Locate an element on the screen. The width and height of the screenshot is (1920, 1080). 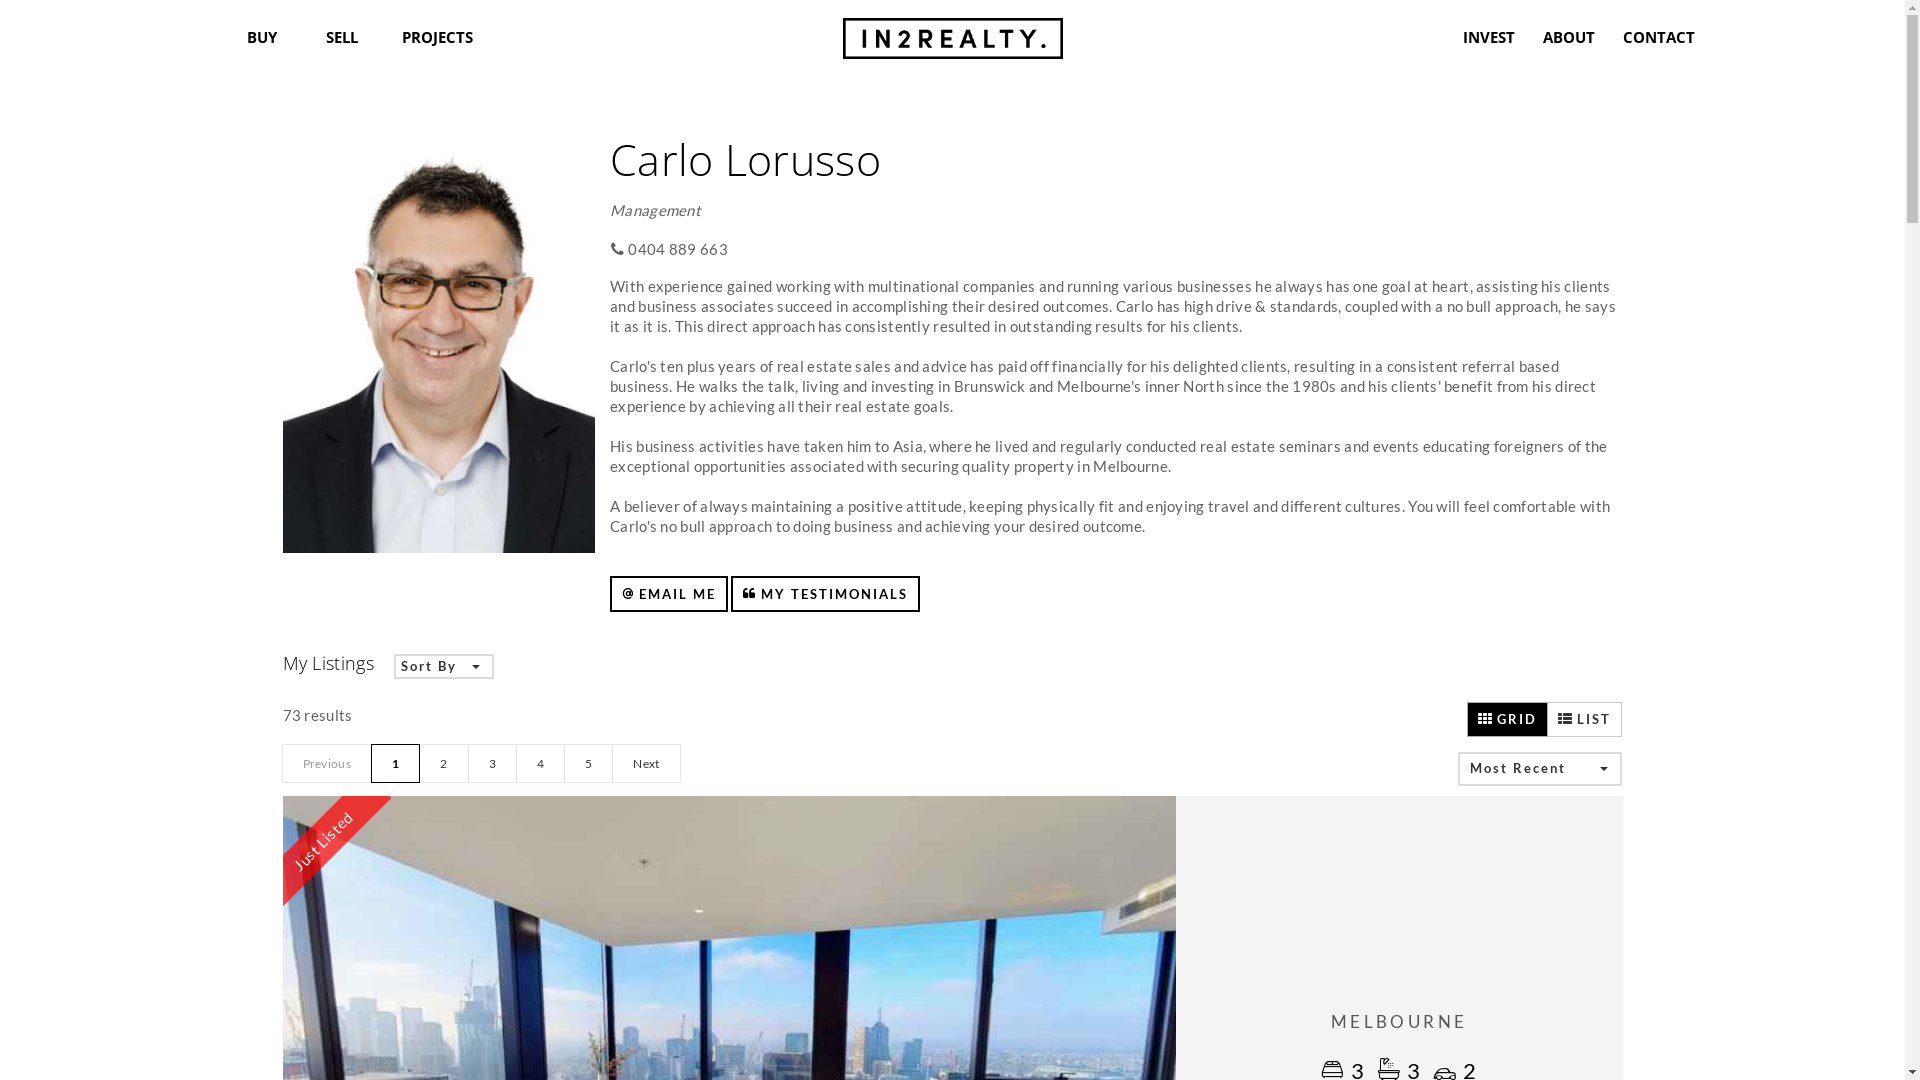
CONTACT is located at coordinates (1643, 37).